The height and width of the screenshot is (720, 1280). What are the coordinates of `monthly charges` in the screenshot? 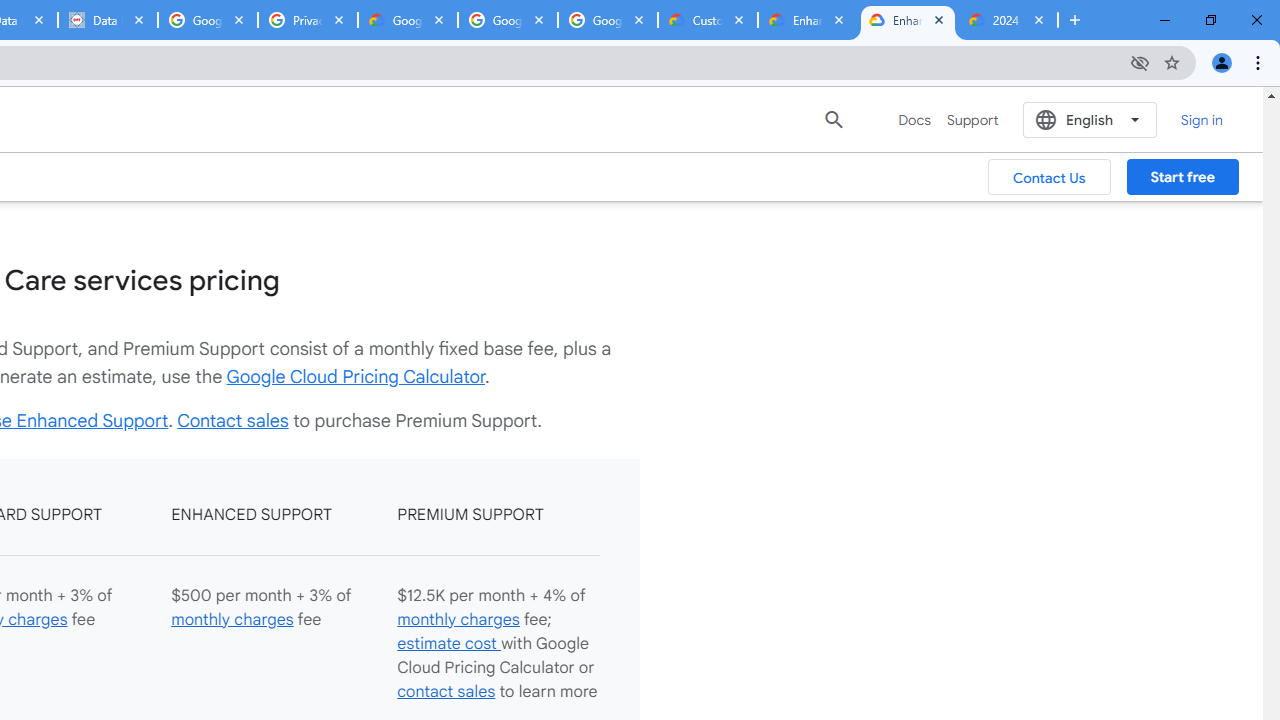 It's located at (458, 620).